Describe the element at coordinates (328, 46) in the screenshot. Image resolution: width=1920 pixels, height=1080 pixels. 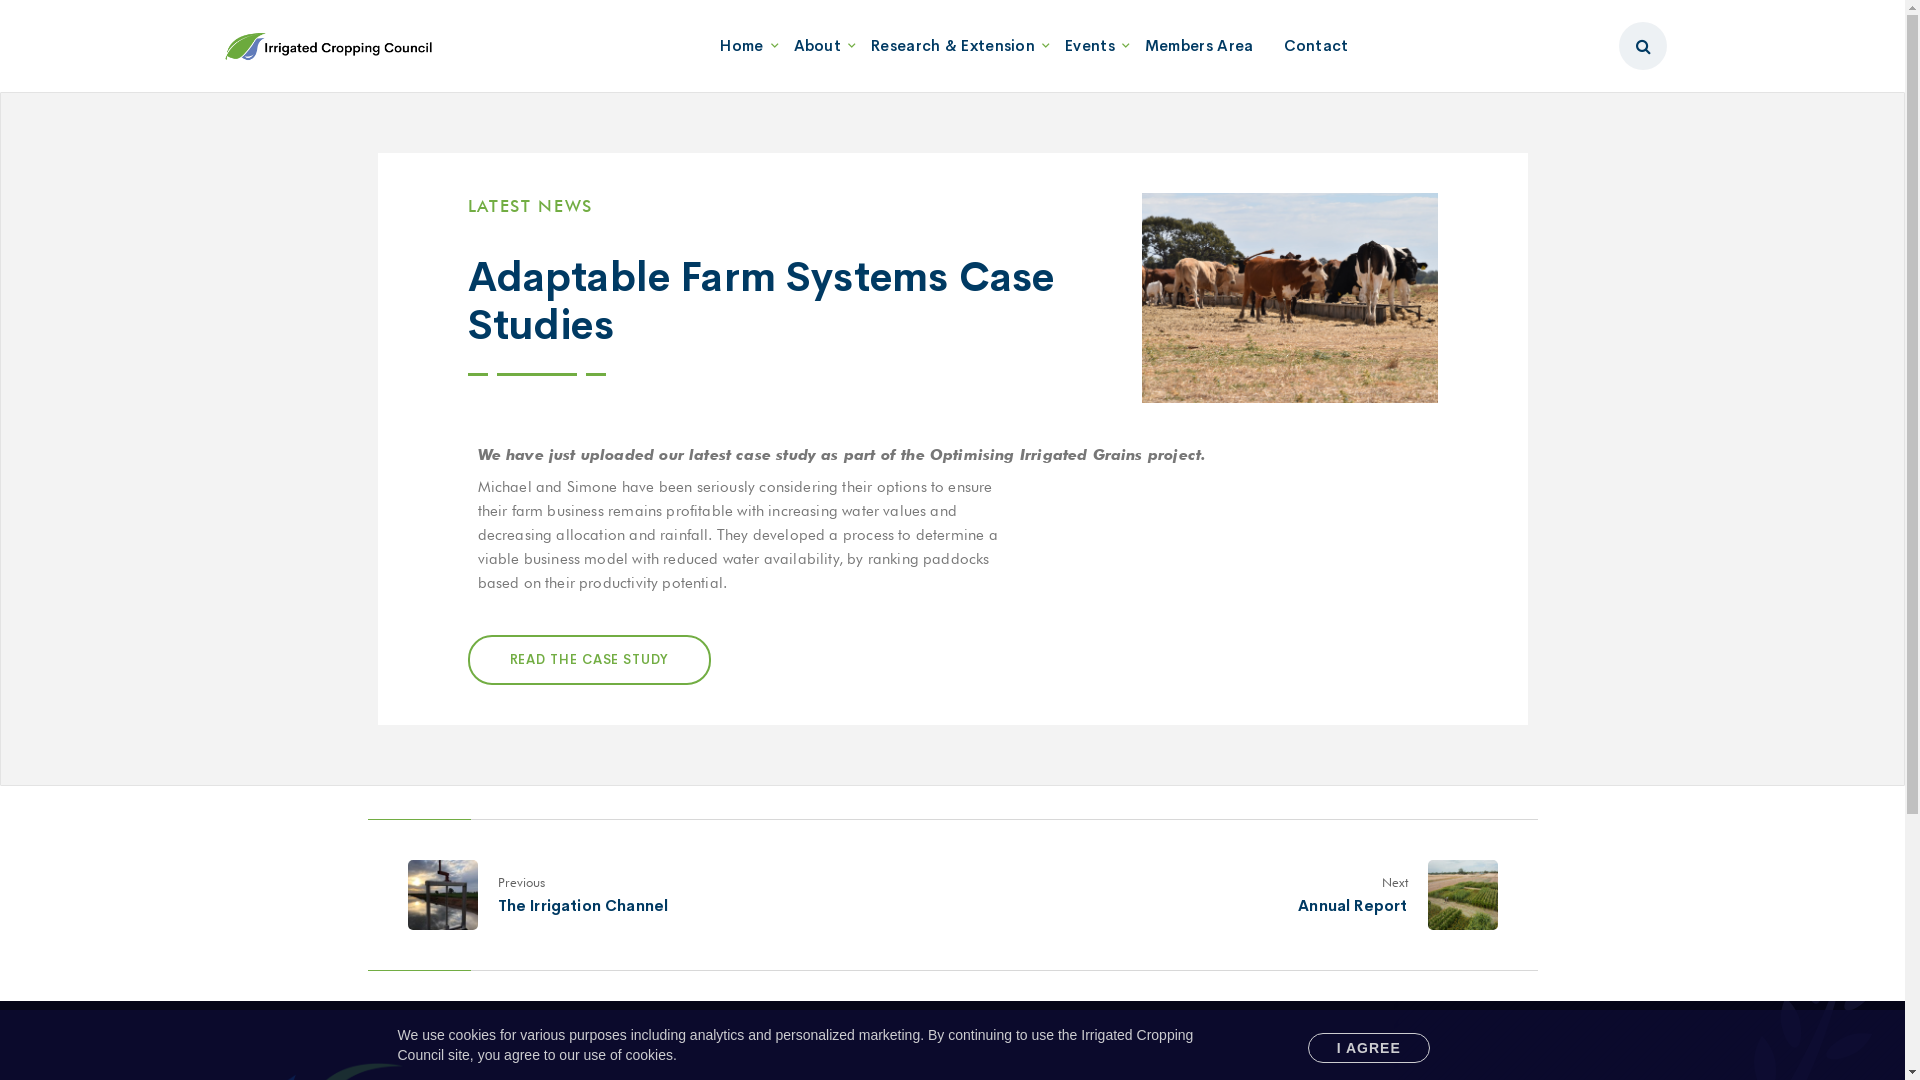
I see `Irrigation Farmers Network` at that location.